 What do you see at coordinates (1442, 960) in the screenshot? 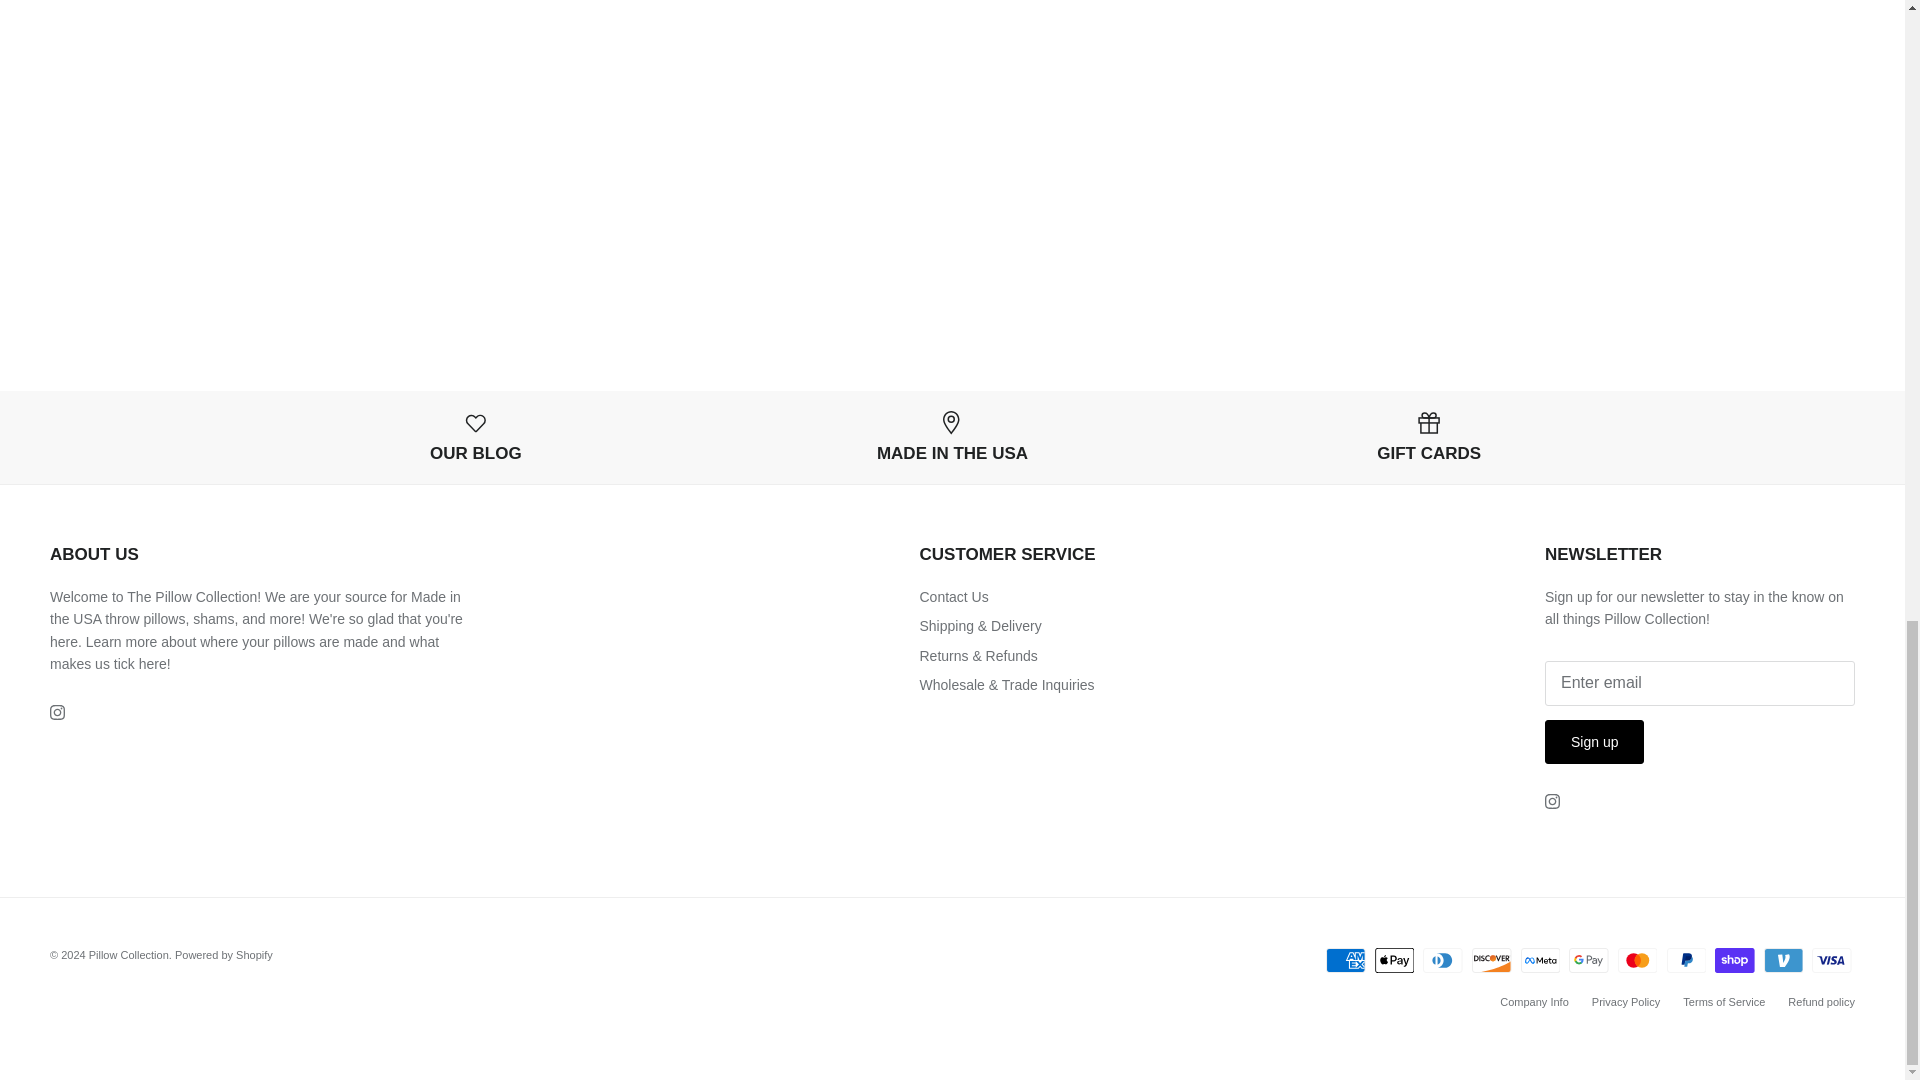
I see `Diners Club` at bounding box center [1442, 960].